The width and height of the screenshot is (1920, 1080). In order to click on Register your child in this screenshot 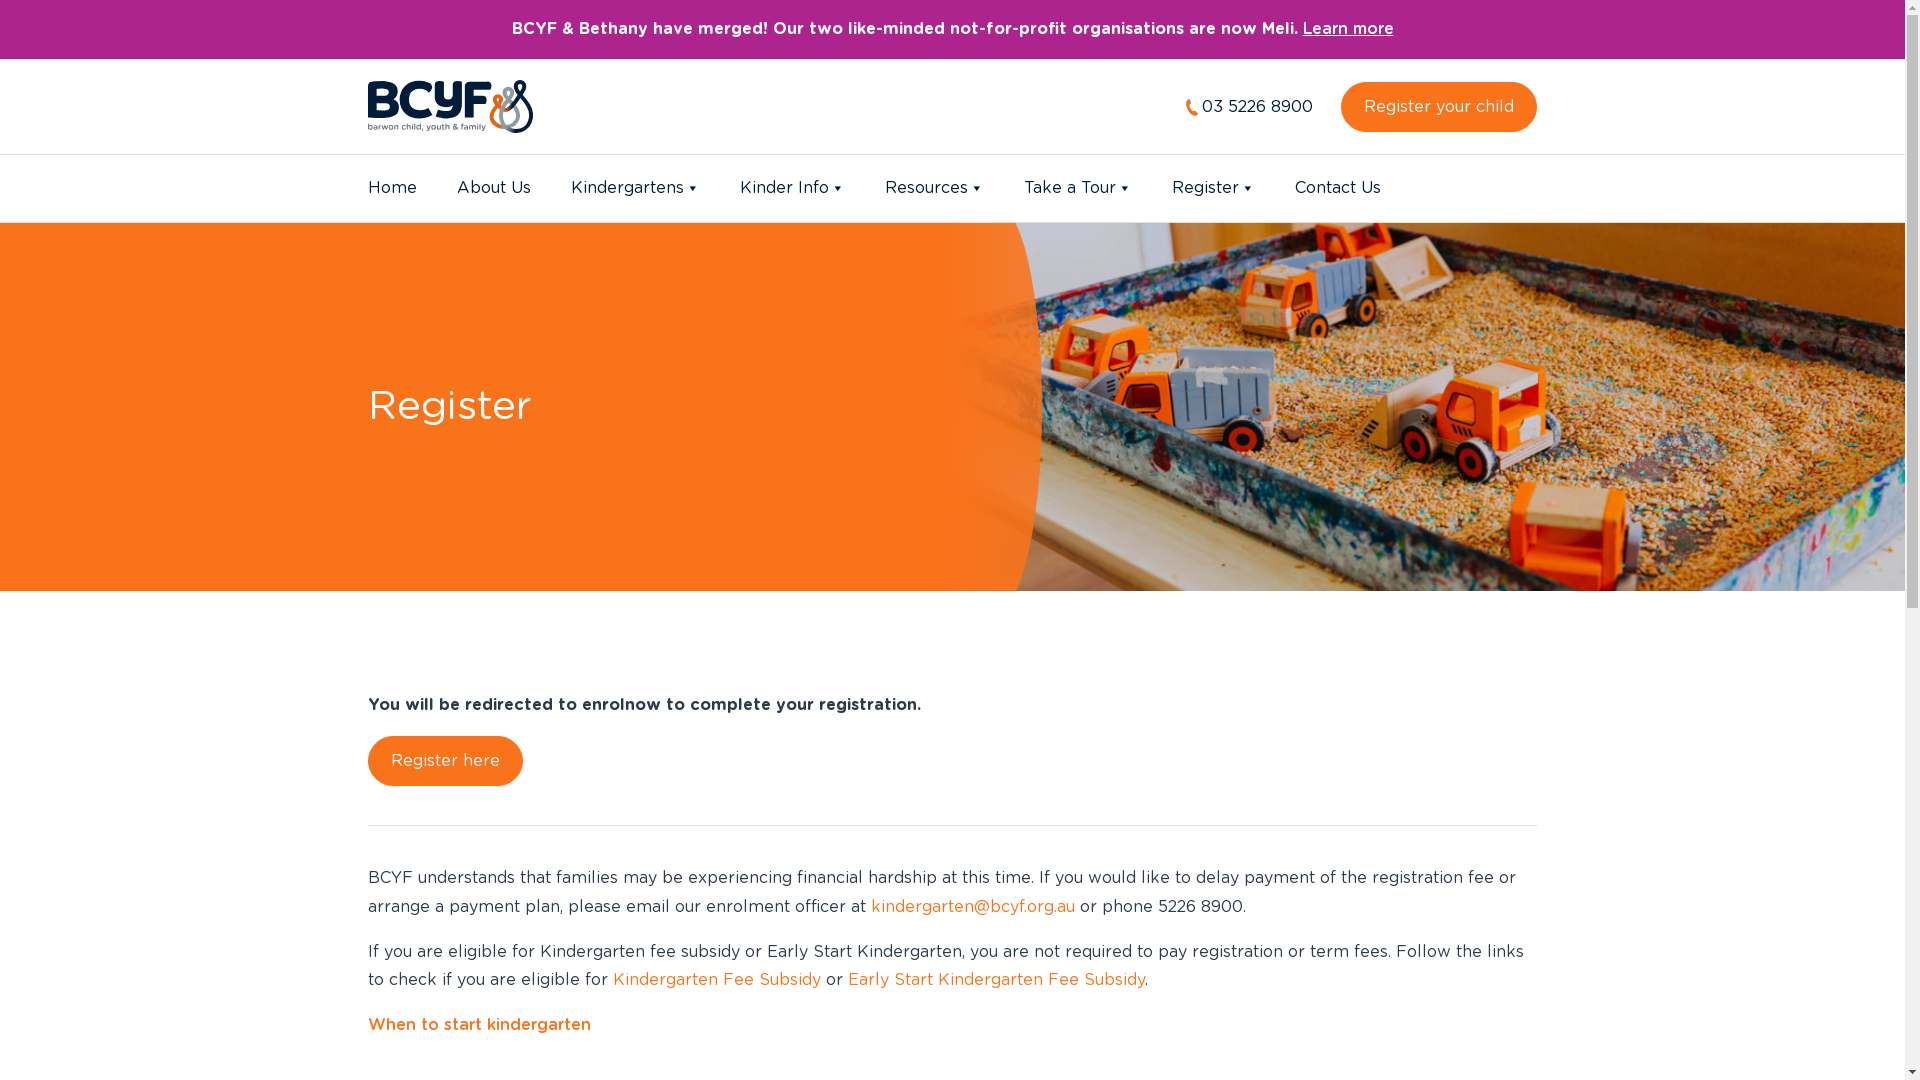, I will do `click(1439, 107)`.